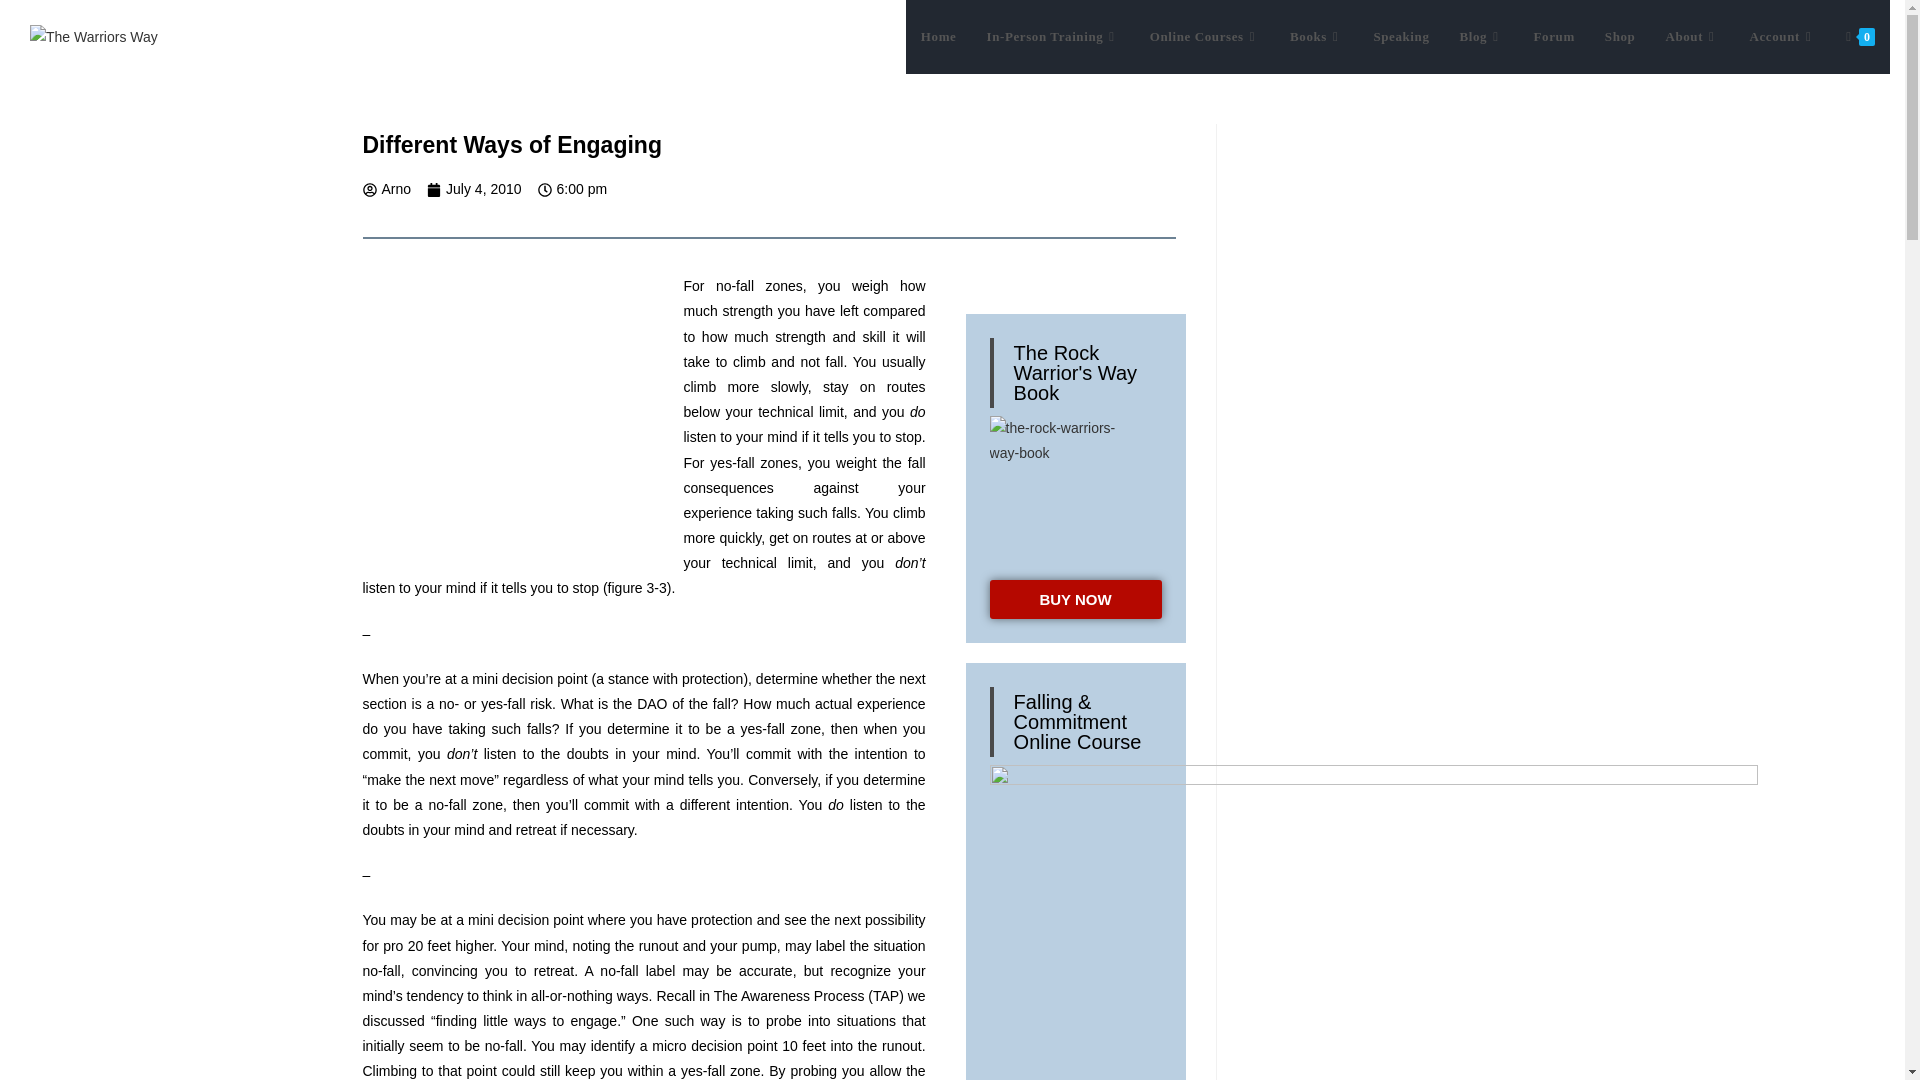  What do you see at coordinates (1782, 37) in the screenshot?
I see `Account` at bounding box center [1782, 37].